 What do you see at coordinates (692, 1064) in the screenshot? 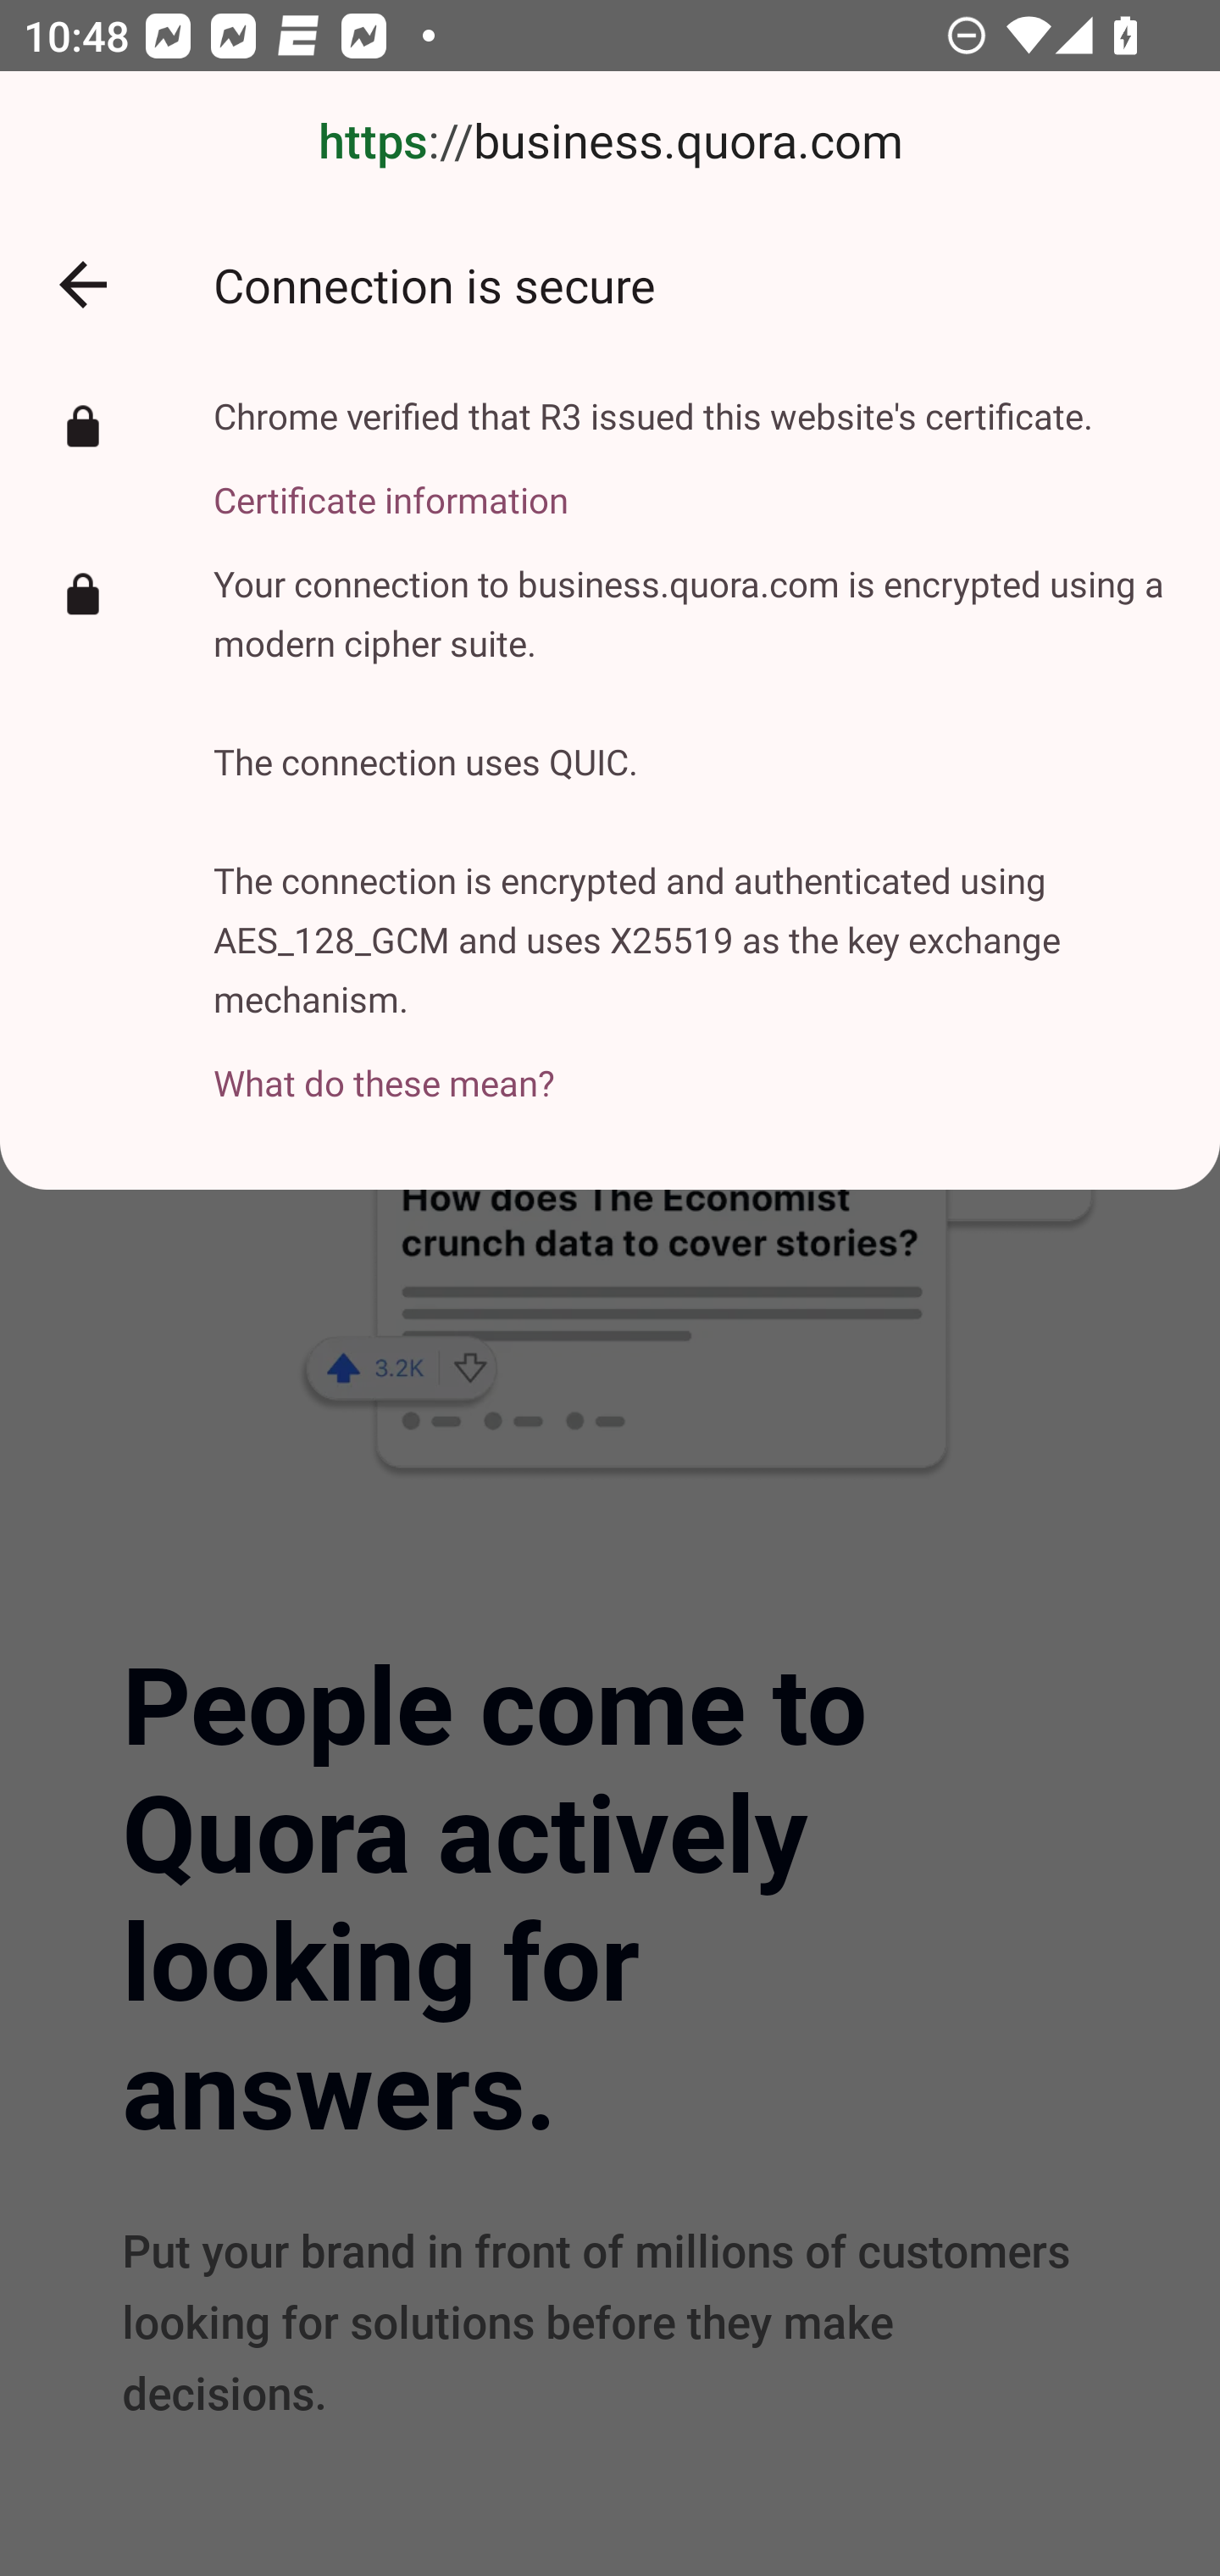
I see `What do these mean?` at bounding box center [692, 1064].